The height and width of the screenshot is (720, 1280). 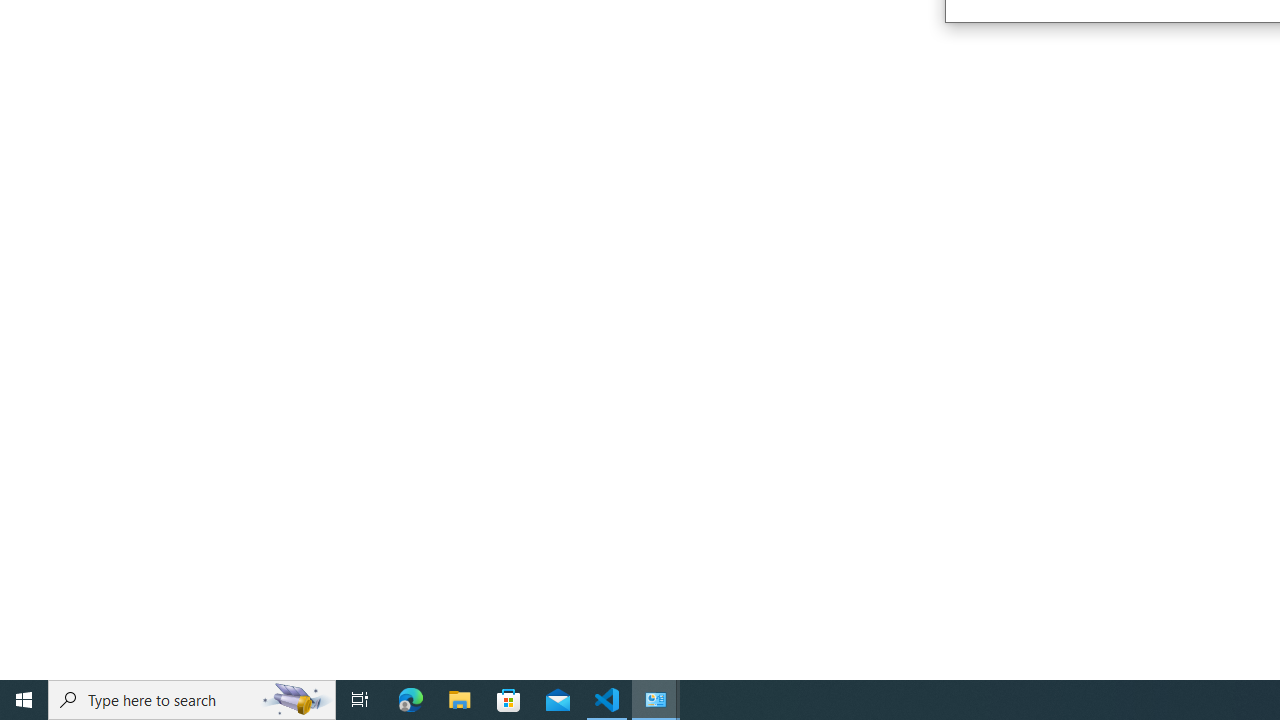 I want to click on Control Panel - 2 running windows, so click(x=656, y=700).